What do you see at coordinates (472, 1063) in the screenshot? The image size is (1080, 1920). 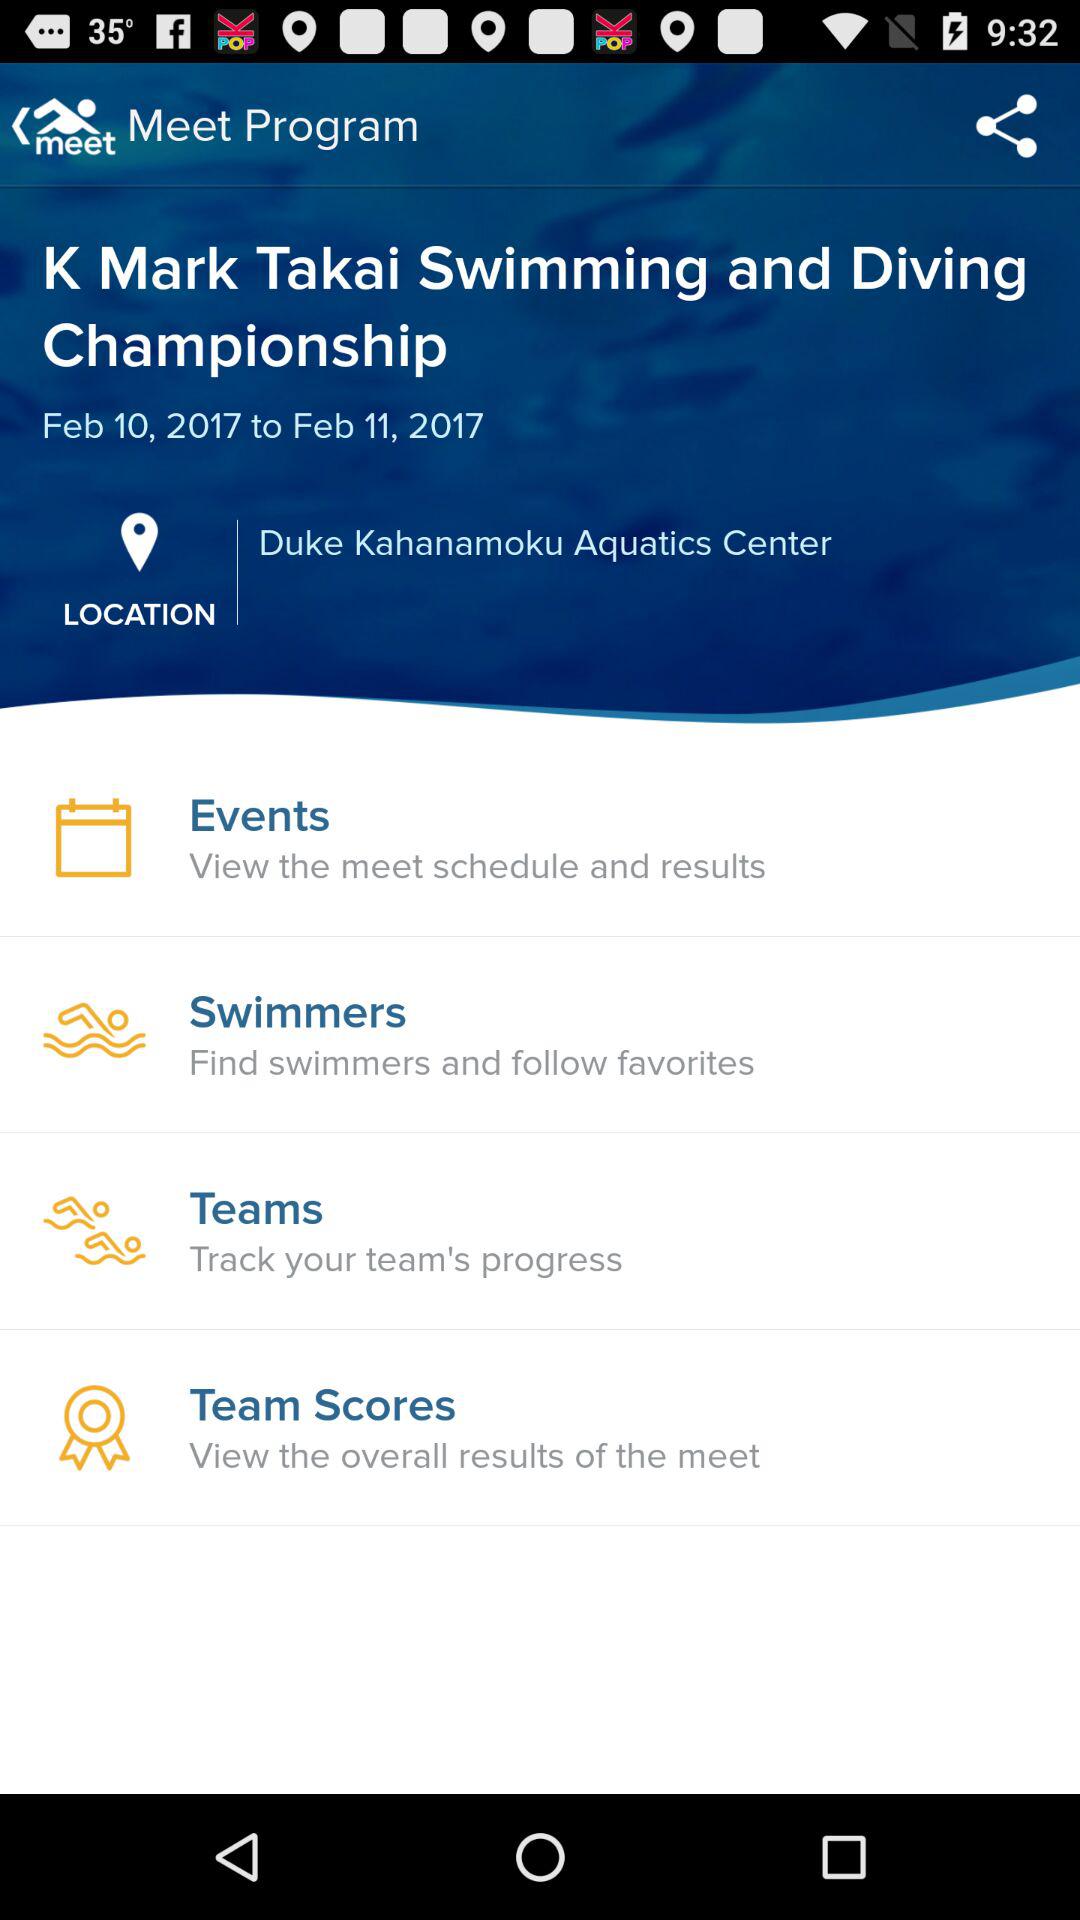 I see `scroll until find swimmers and` at bounding box center [472, 1063].